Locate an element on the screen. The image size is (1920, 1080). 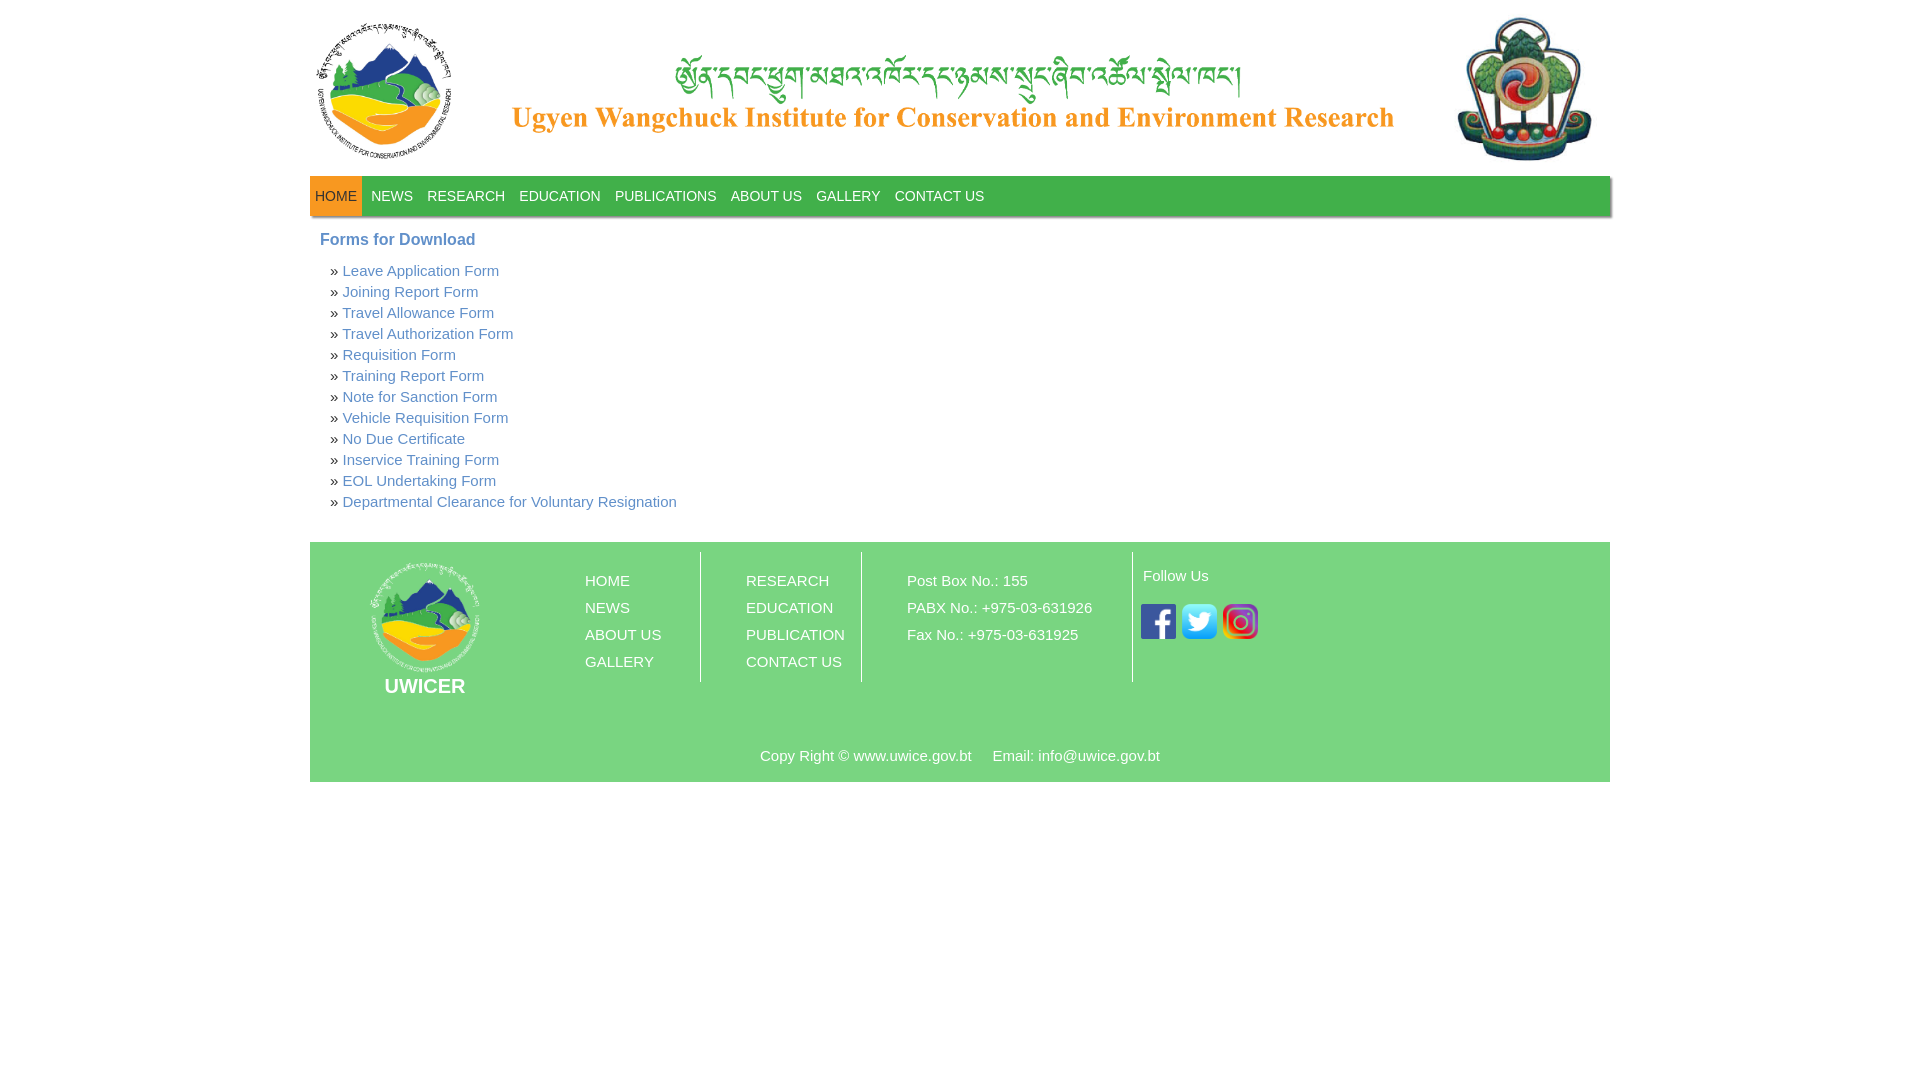
EDUCATION is located at coordinates (790, 608).